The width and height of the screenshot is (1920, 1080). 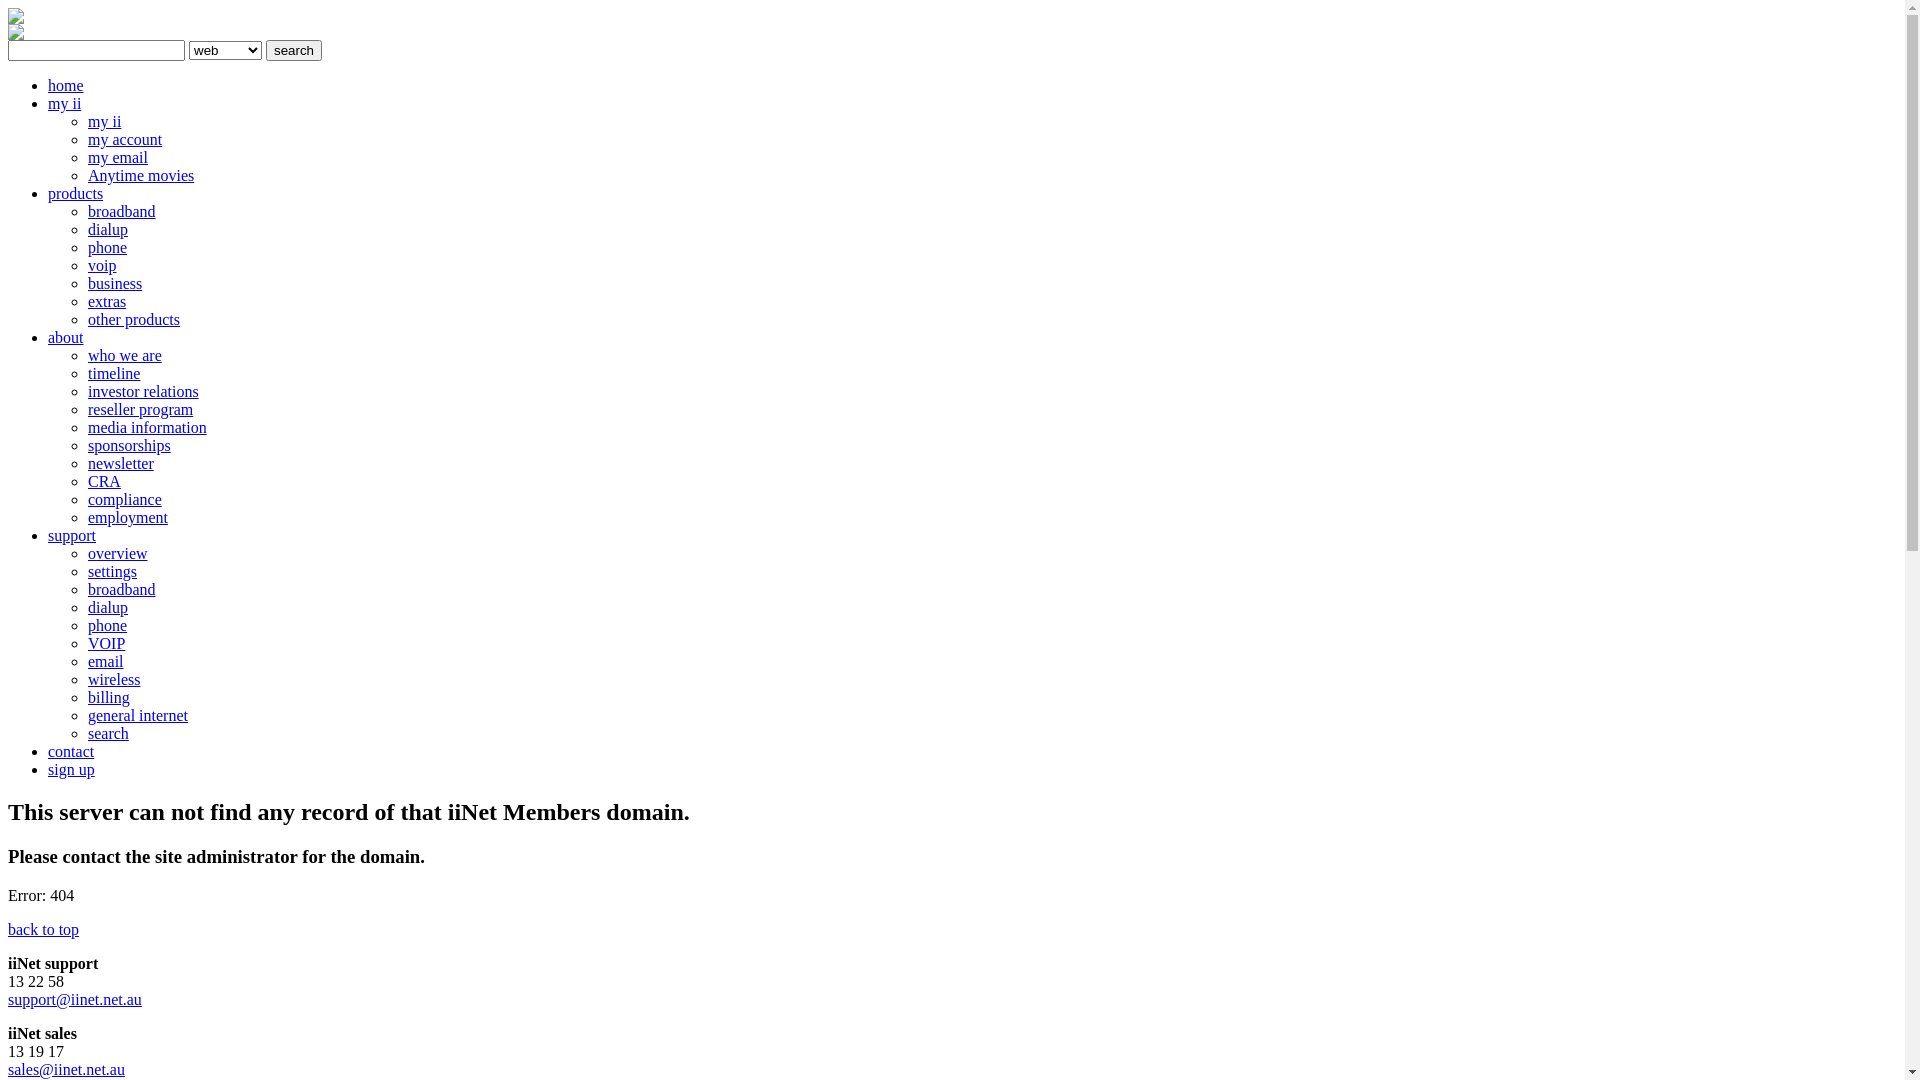 I want to click on back to top, so click(x=44, y=930).